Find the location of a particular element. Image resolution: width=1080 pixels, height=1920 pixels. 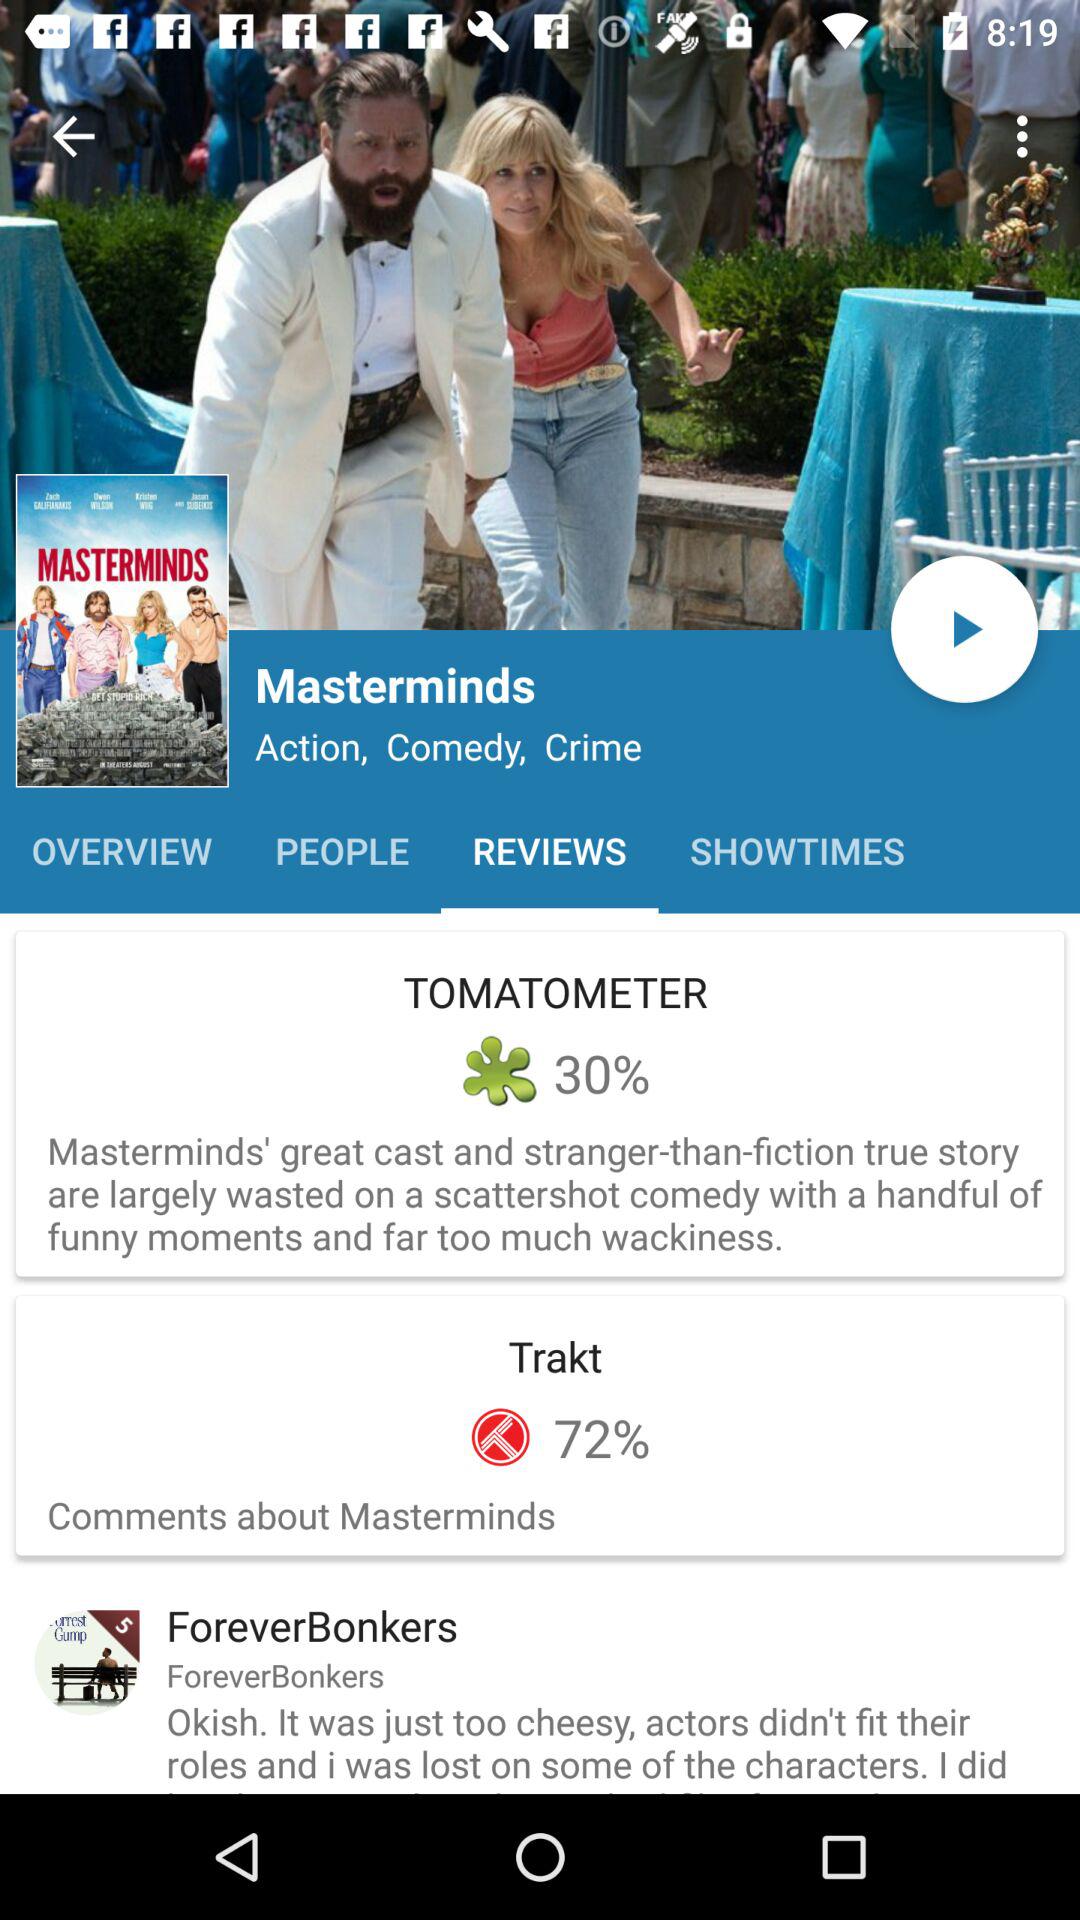

enlarge image is located at coordinates (540, 315).